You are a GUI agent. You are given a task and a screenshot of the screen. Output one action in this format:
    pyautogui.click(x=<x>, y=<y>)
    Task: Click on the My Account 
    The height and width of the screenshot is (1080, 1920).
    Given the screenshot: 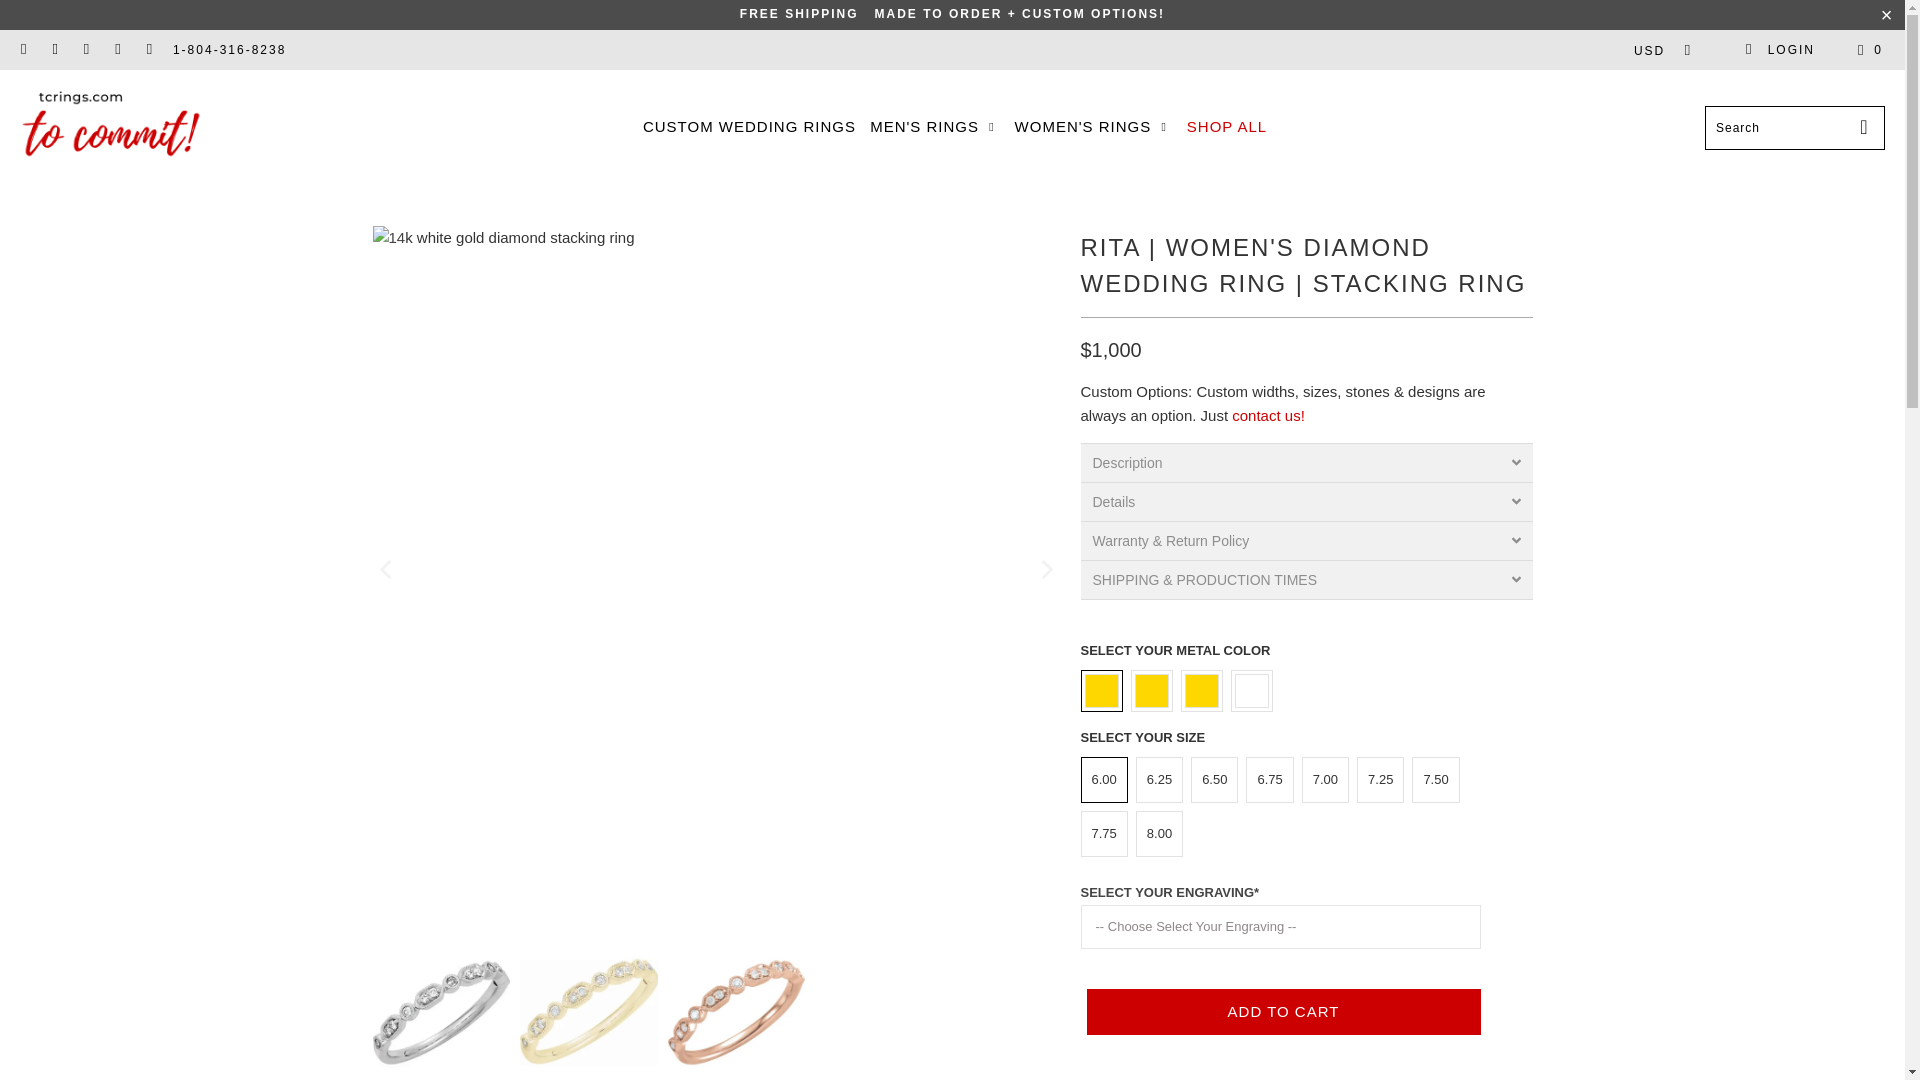 What is the action you would take?
    pyautogui.click(x=1780, y=50)
    